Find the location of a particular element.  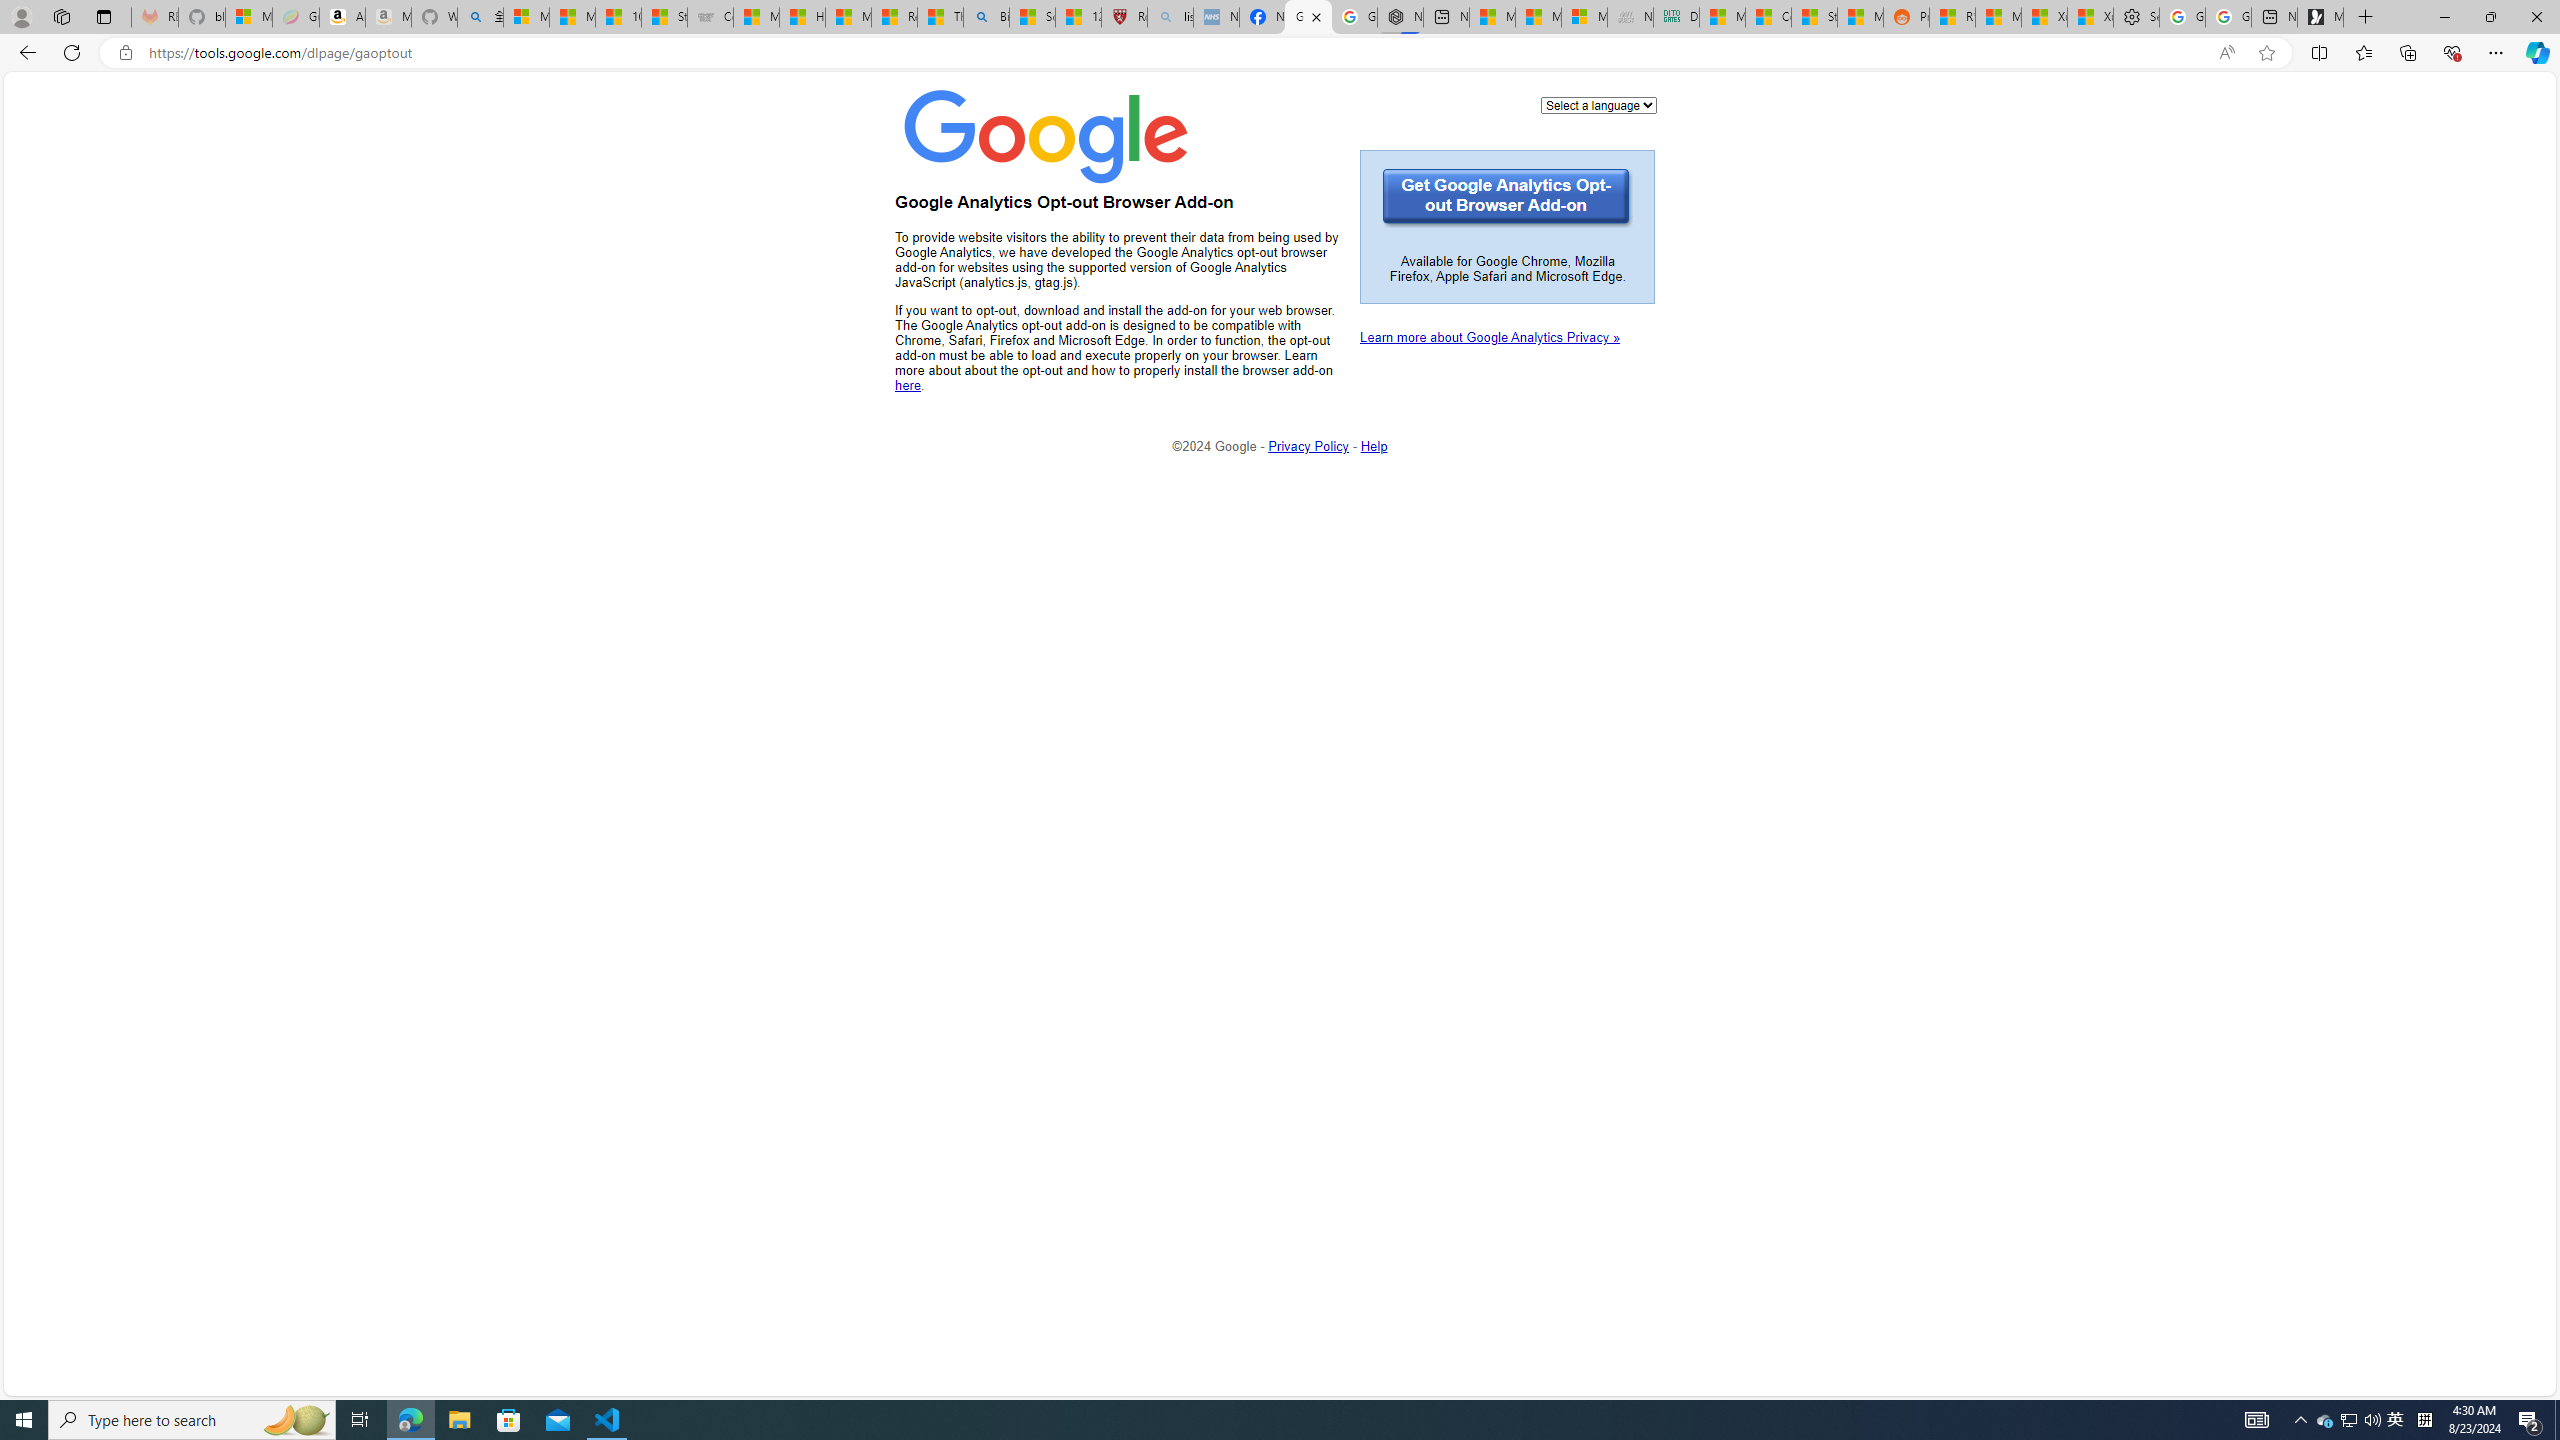

here is located at coordinates (908, 385).